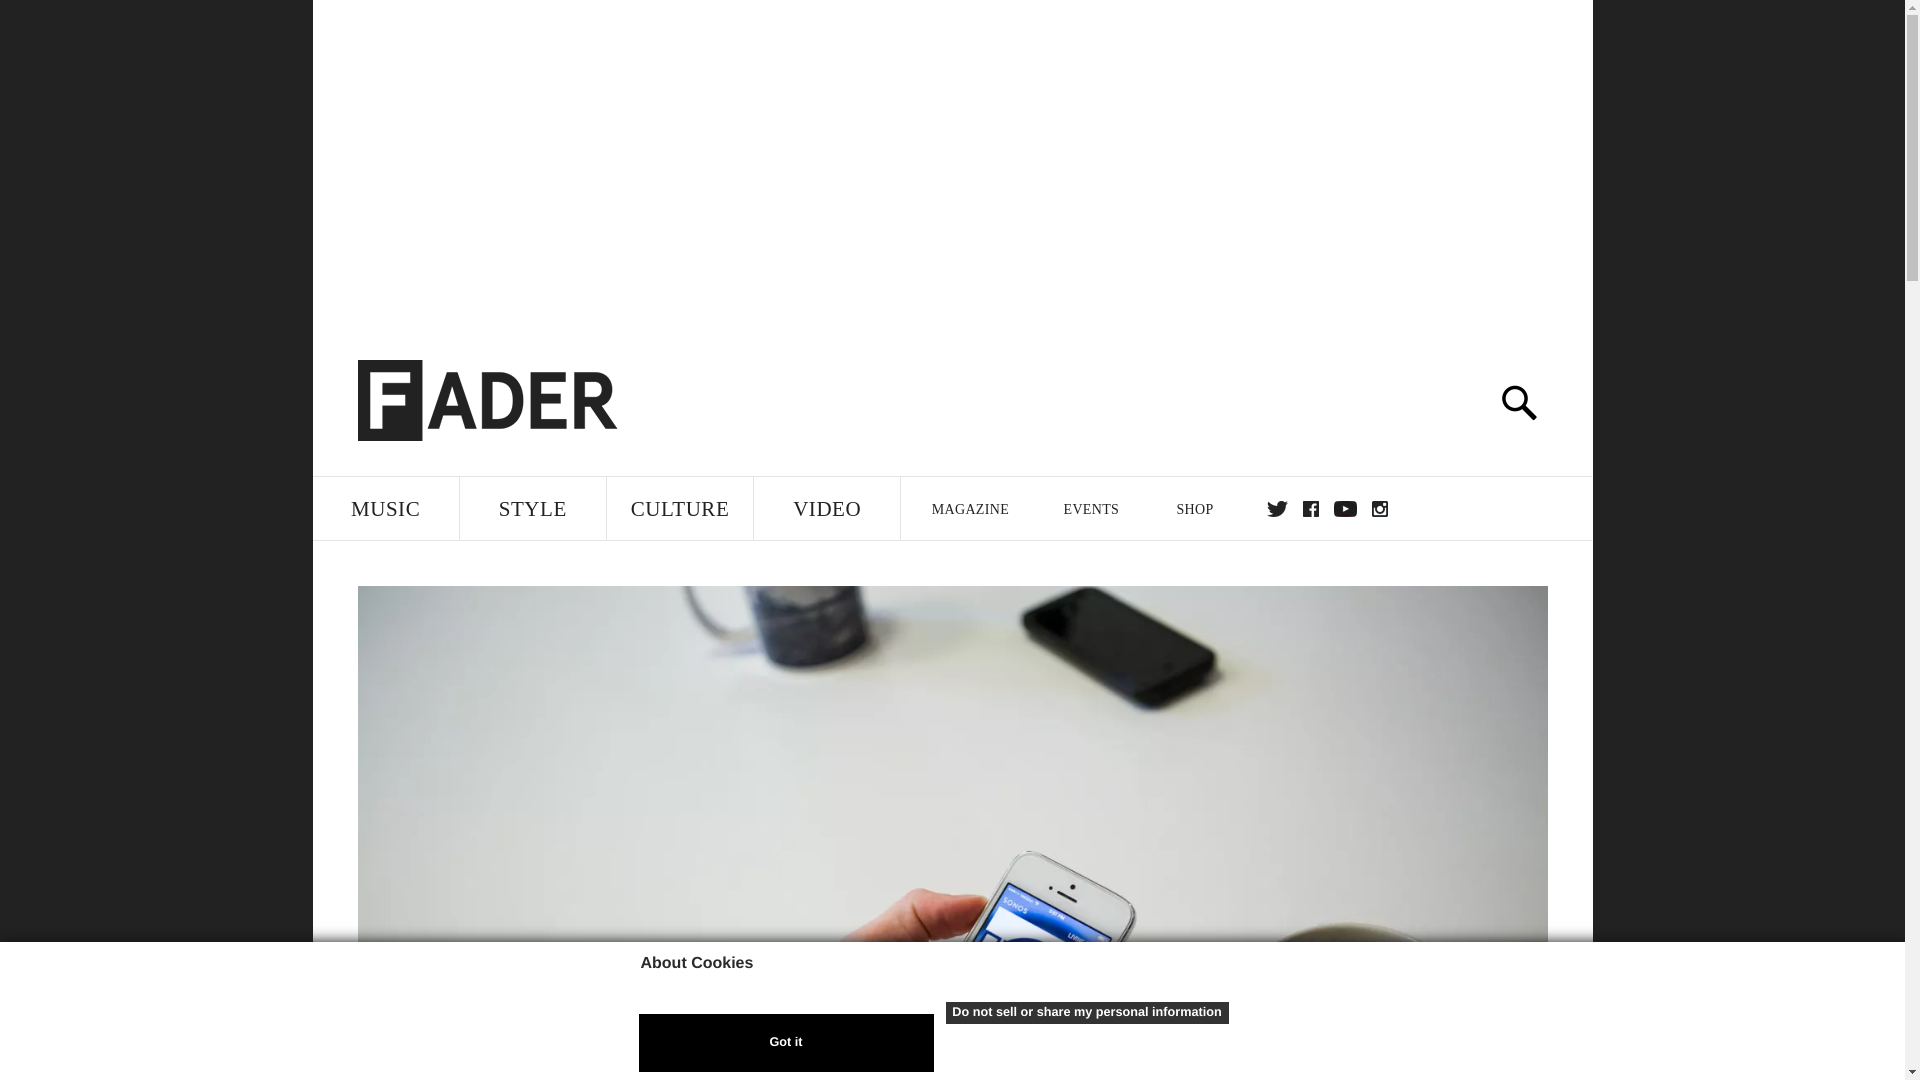 The height and width of the screenshot is (1080, 1920). I want to click on Do not sell or share my personal information, so click(1087, 1012).